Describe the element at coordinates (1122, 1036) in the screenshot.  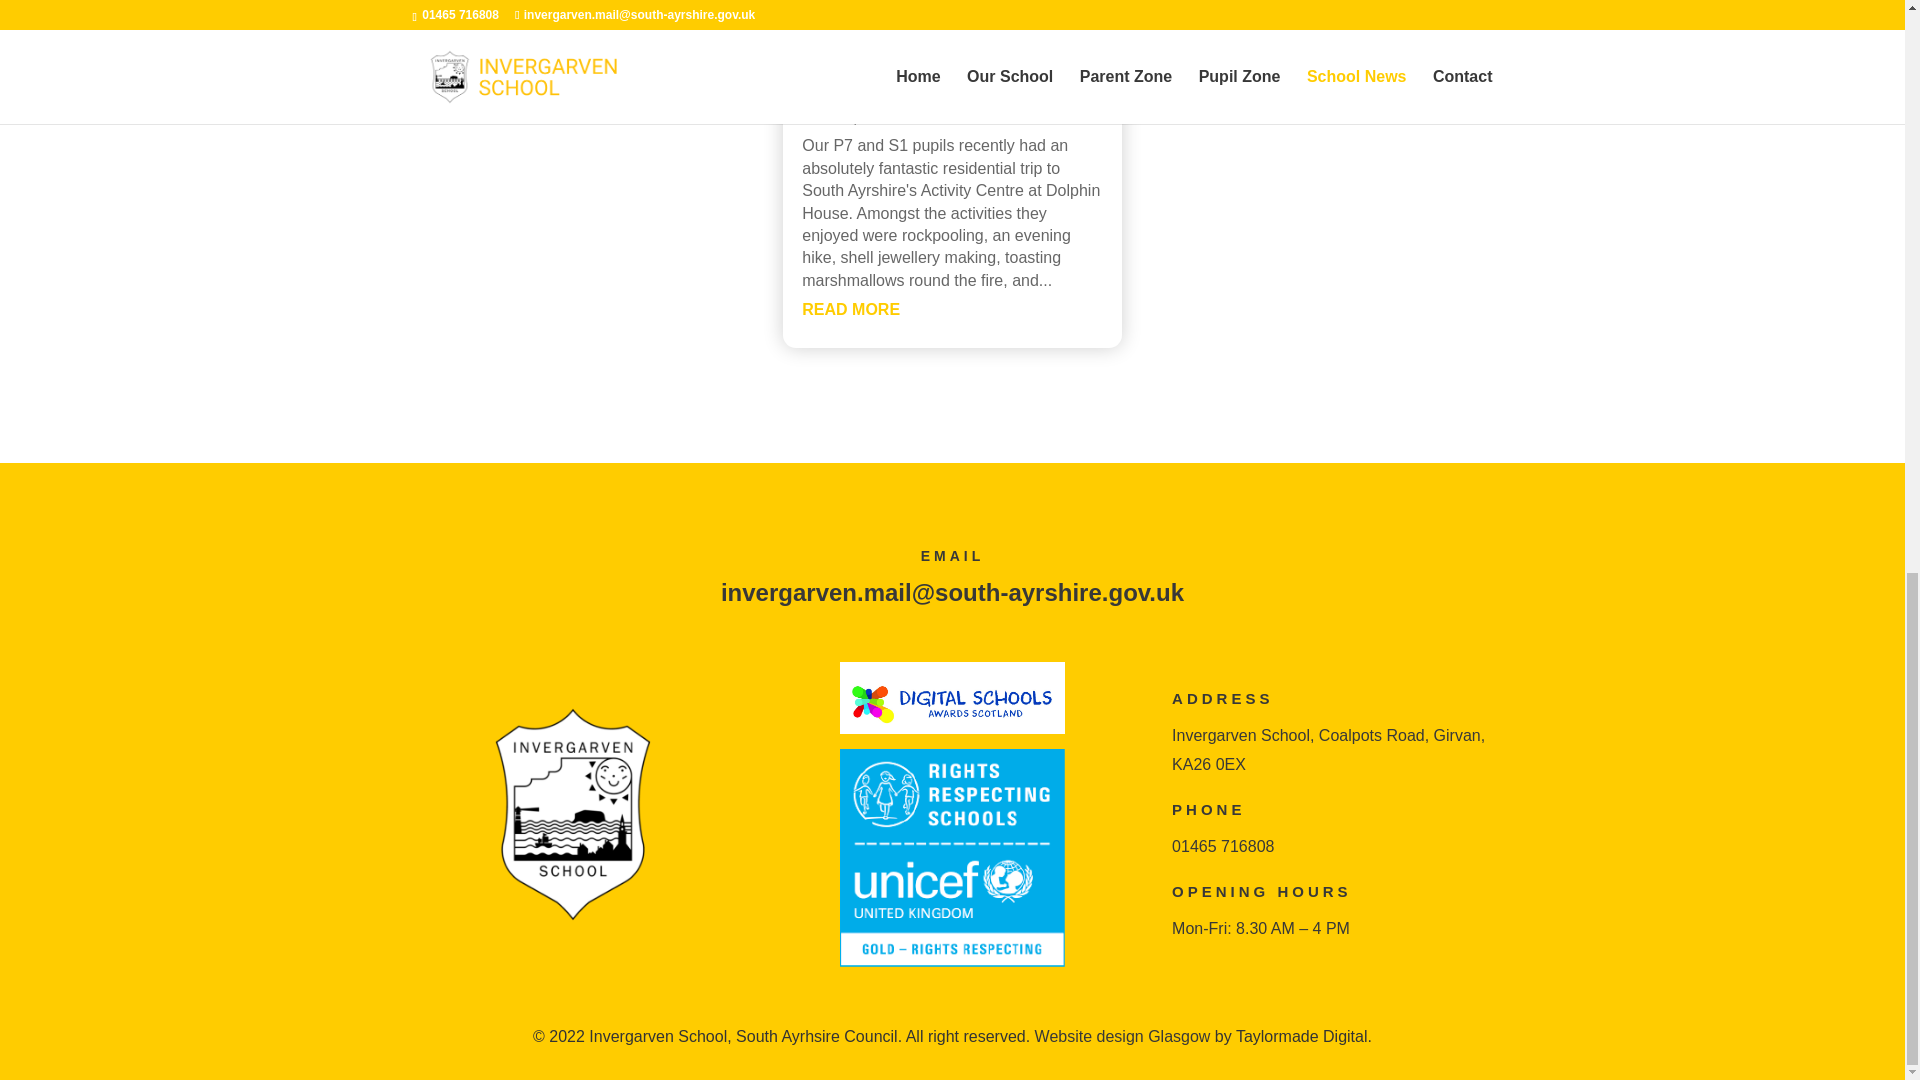
I see `Website design Glasgow` at that location.